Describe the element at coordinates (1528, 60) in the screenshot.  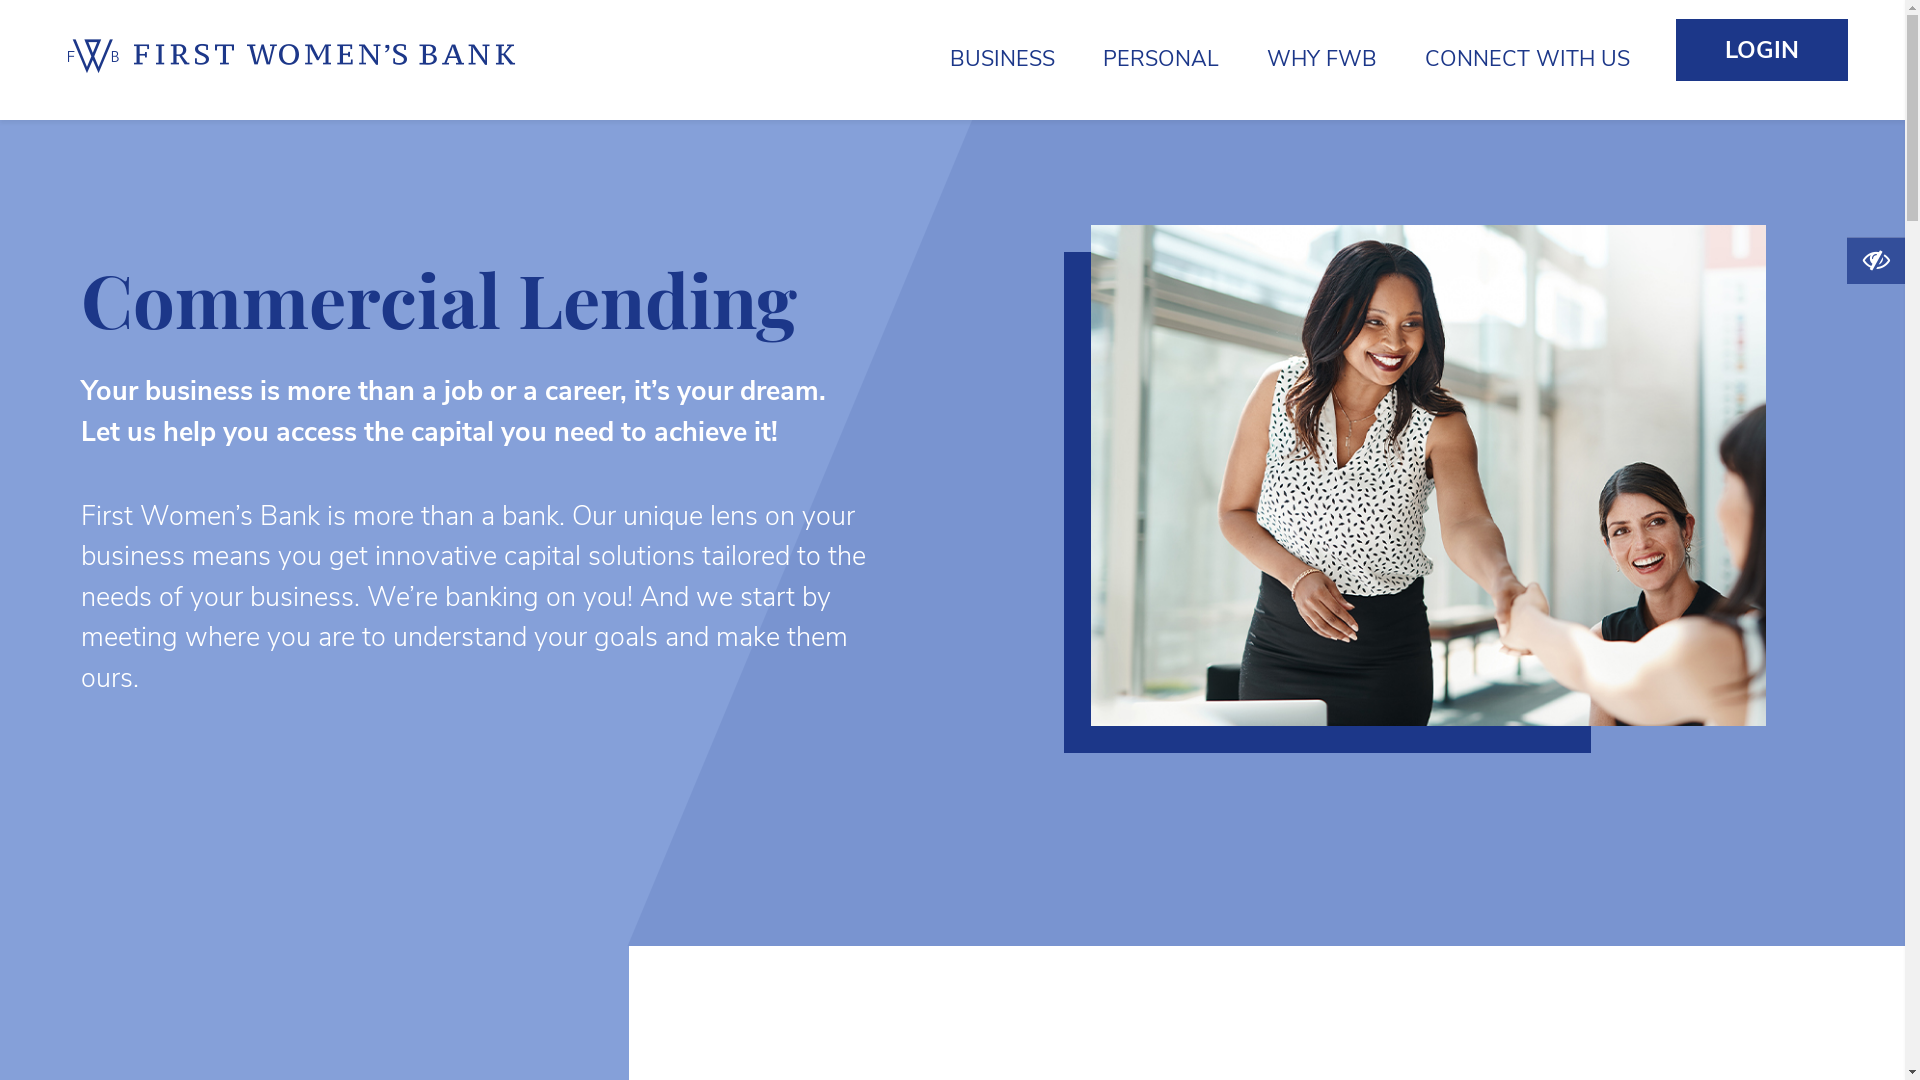
I see `CONNECT WITH US` at that location.